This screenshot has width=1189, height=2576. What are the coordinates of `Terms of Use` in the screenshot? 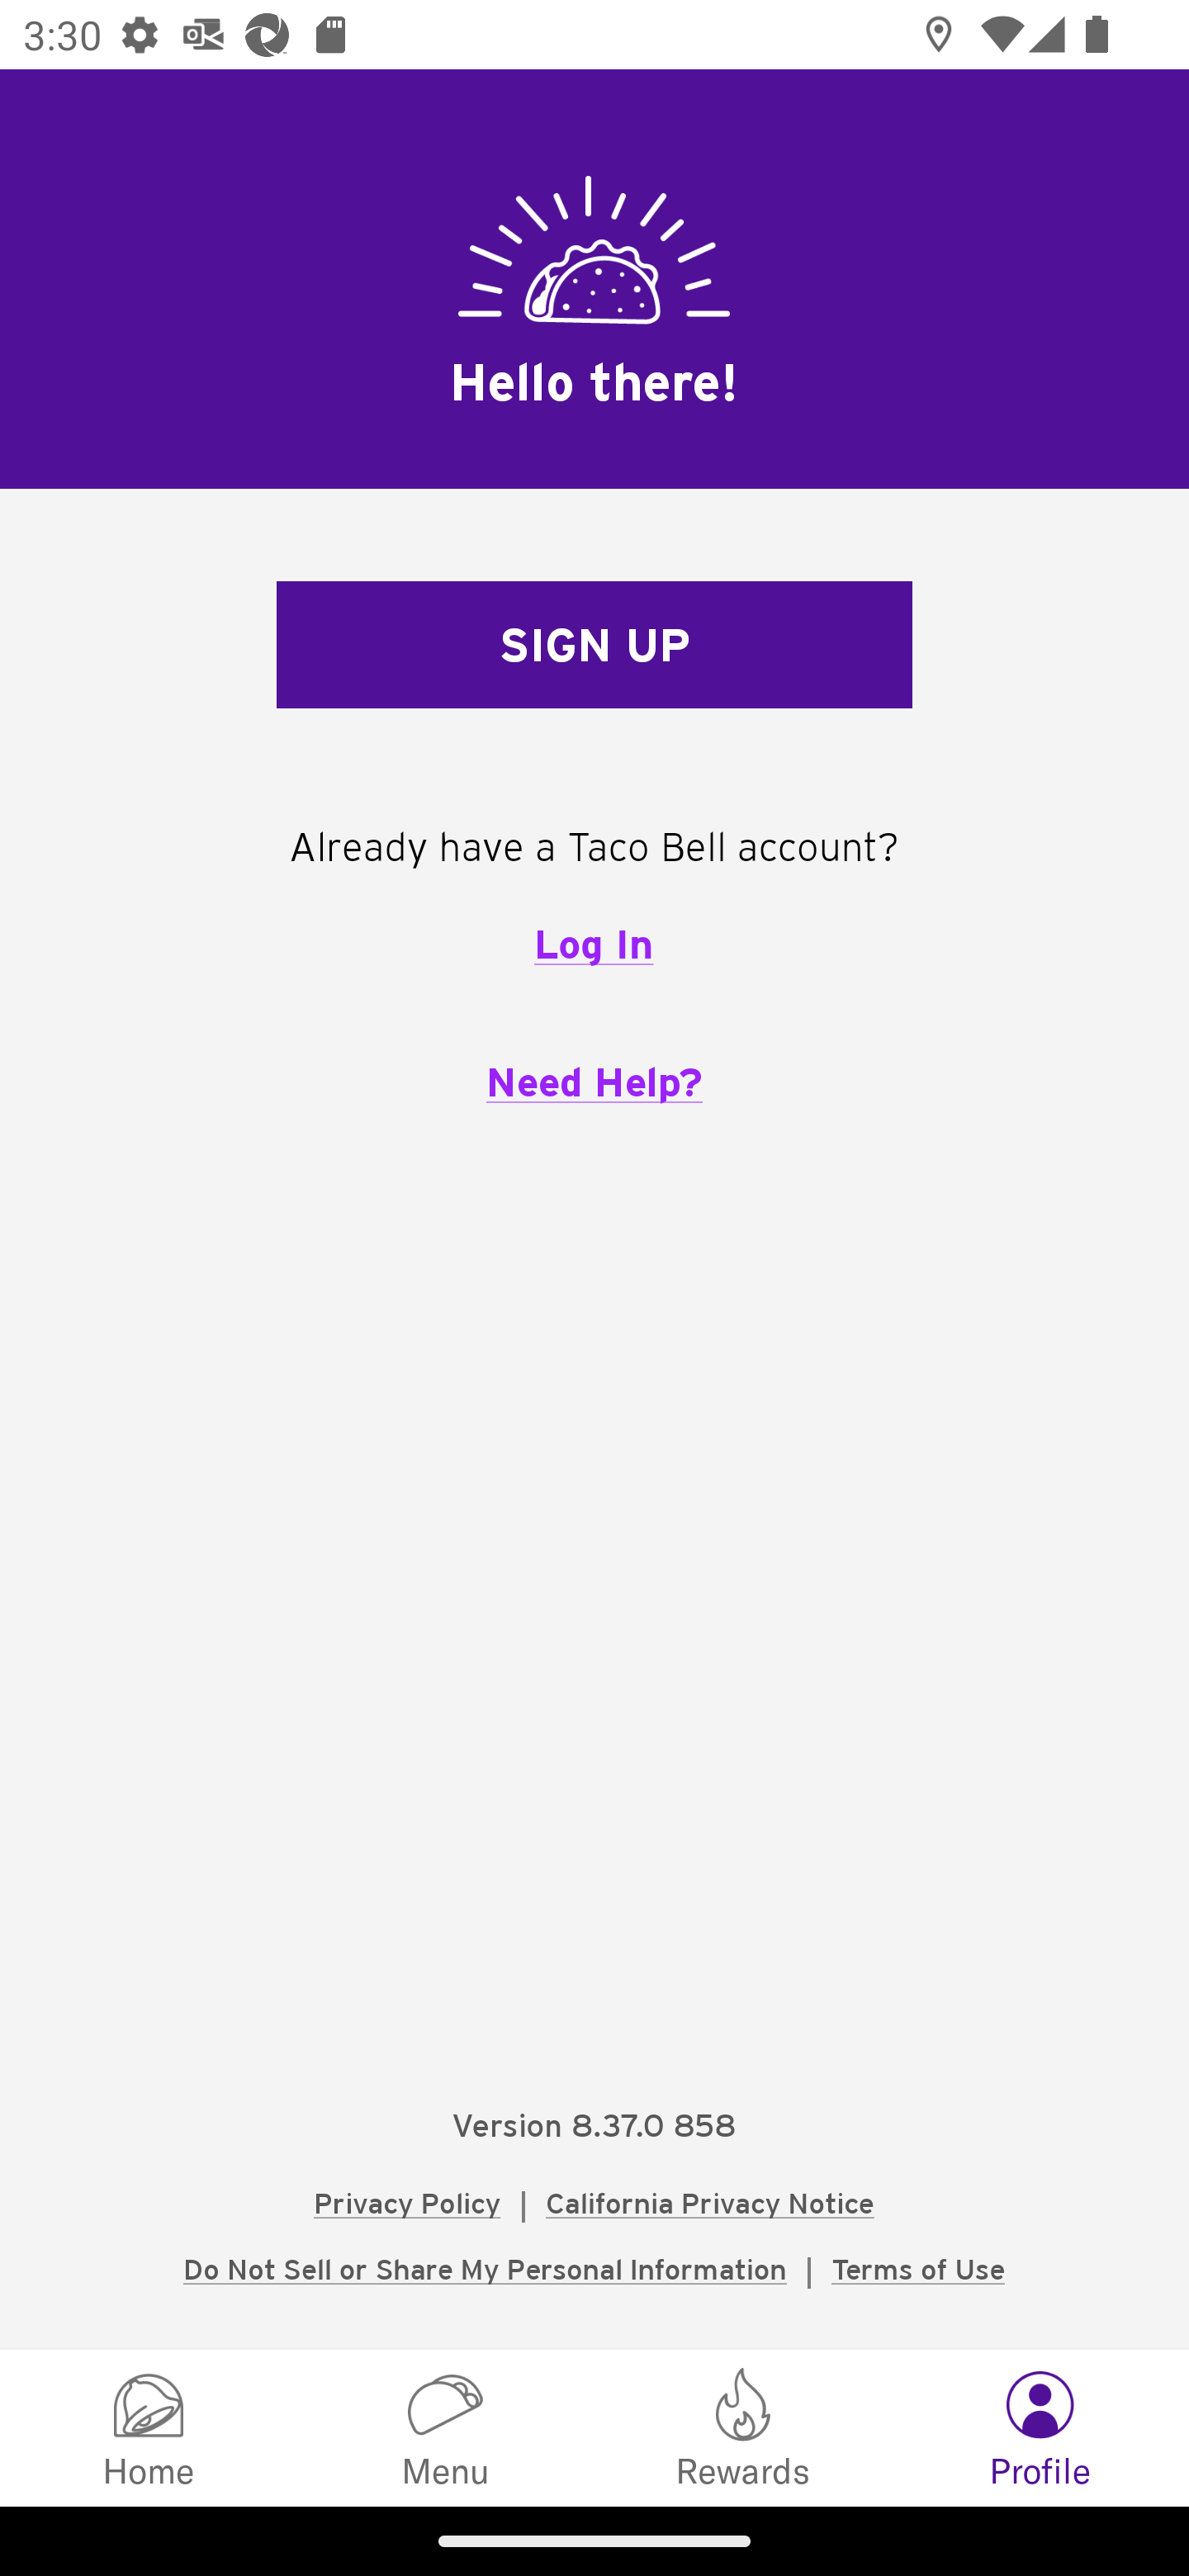 It's located at (917, 2269).